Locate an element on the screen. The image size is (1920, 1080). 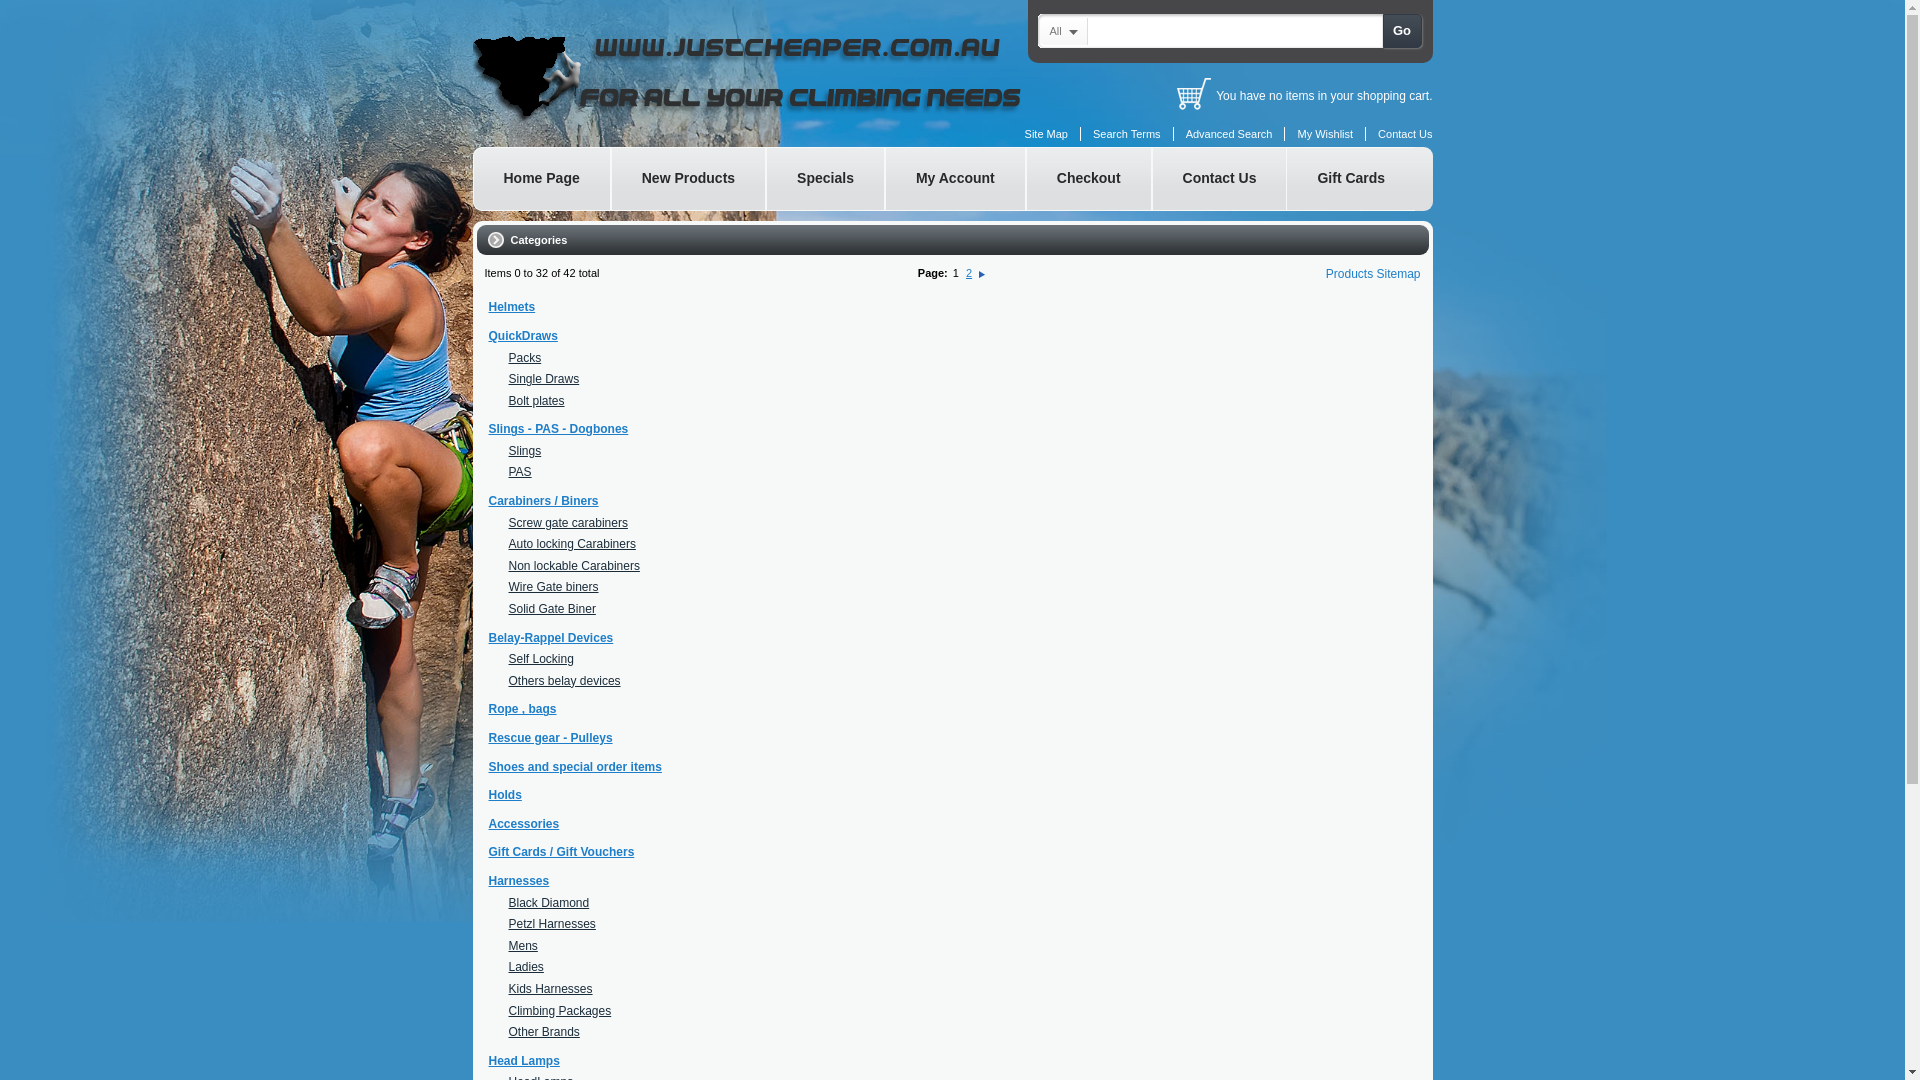
Single Draws is located at coordinates (544, 379).